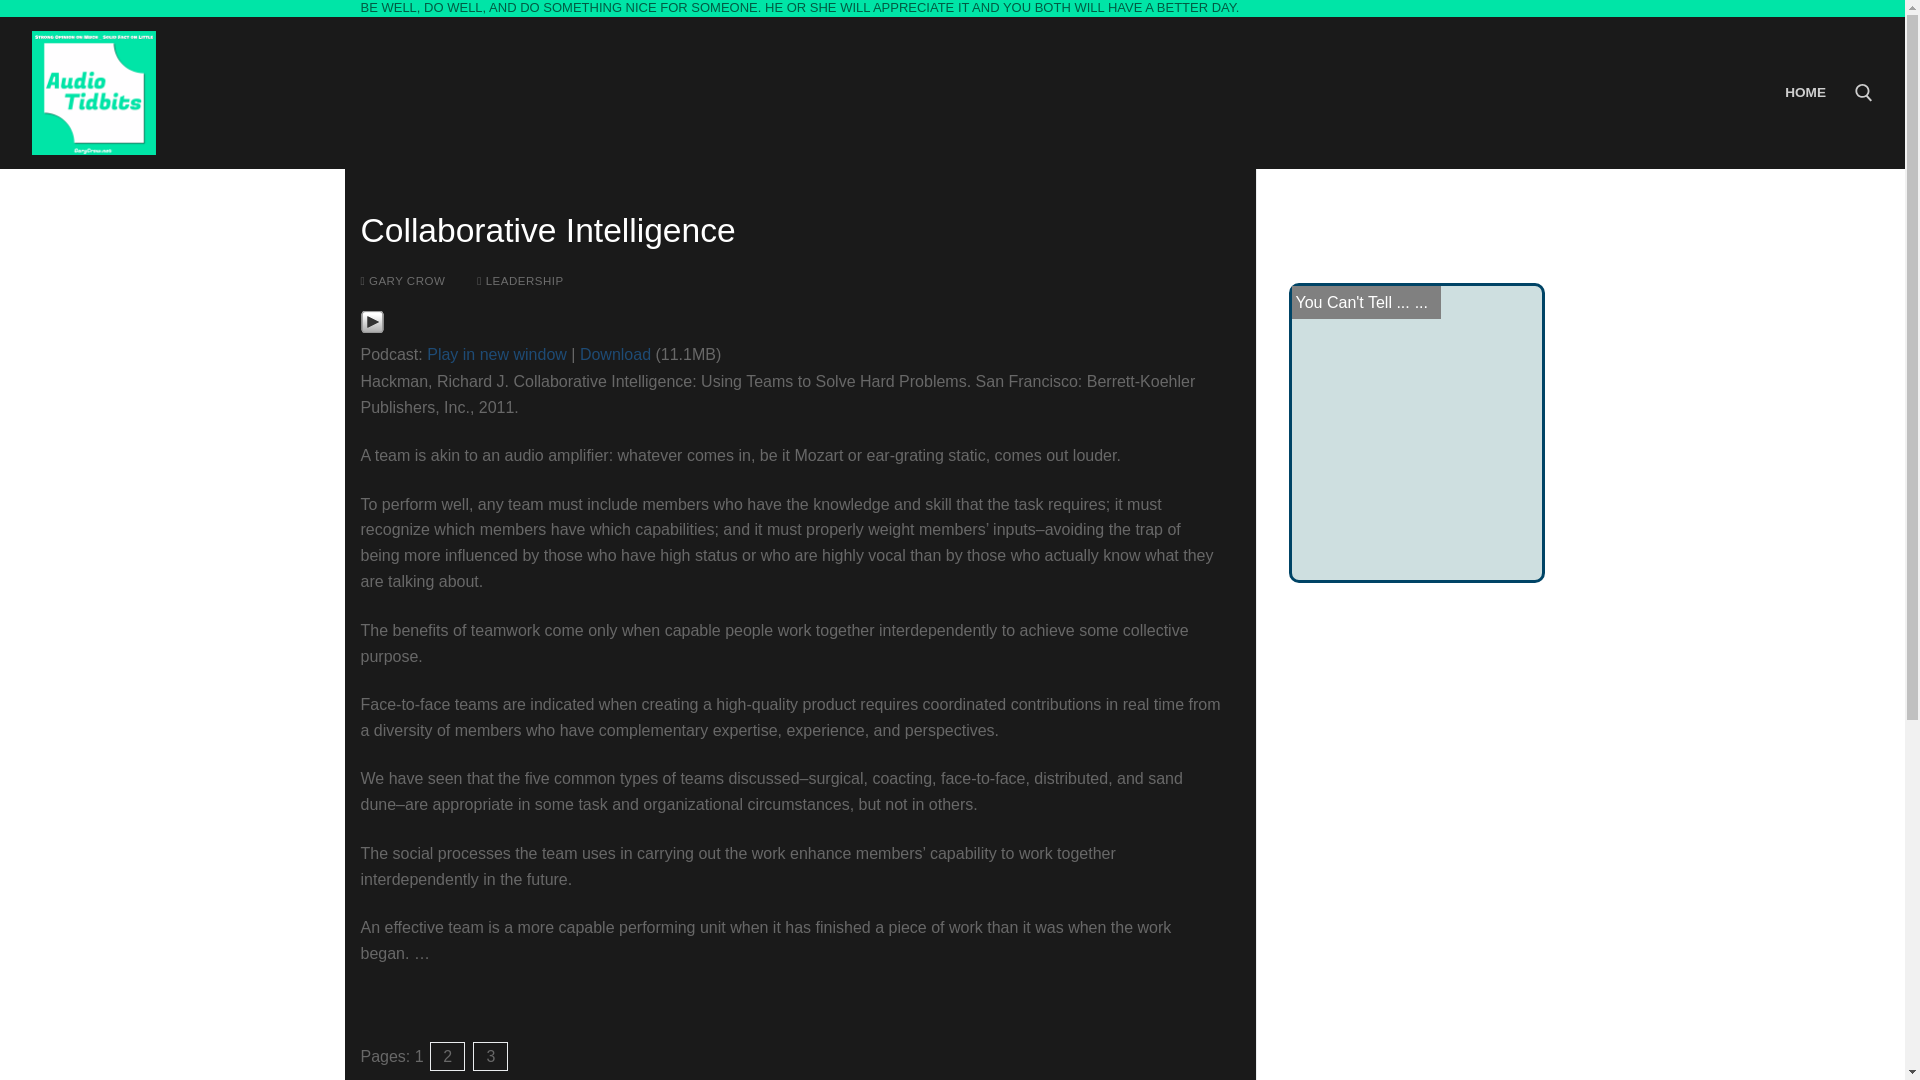 This screenshot has width=1920, height=1080. What do you see at coordinates (519, 281) in the screenshot?
I see `LEADERSHIP` at bounding box center [519, 281].